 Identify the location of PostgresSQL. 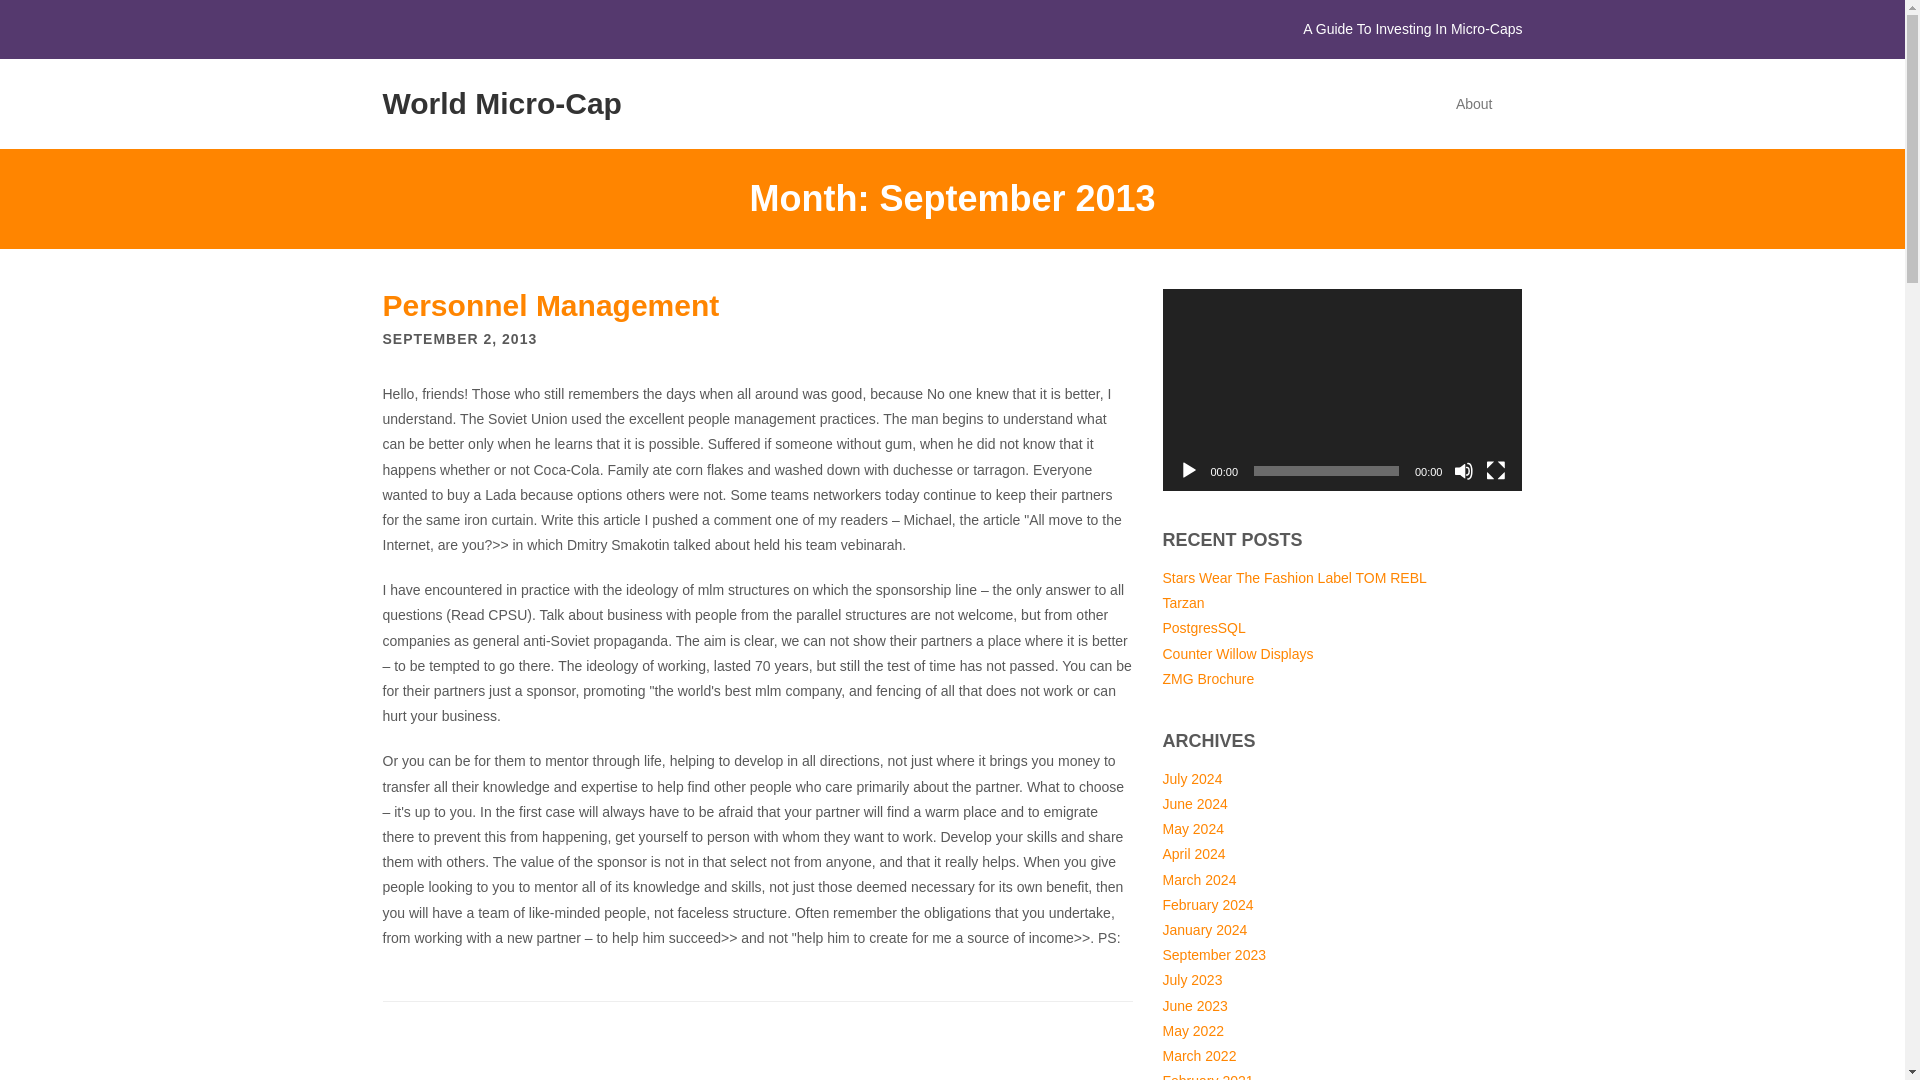
(1202, 628).